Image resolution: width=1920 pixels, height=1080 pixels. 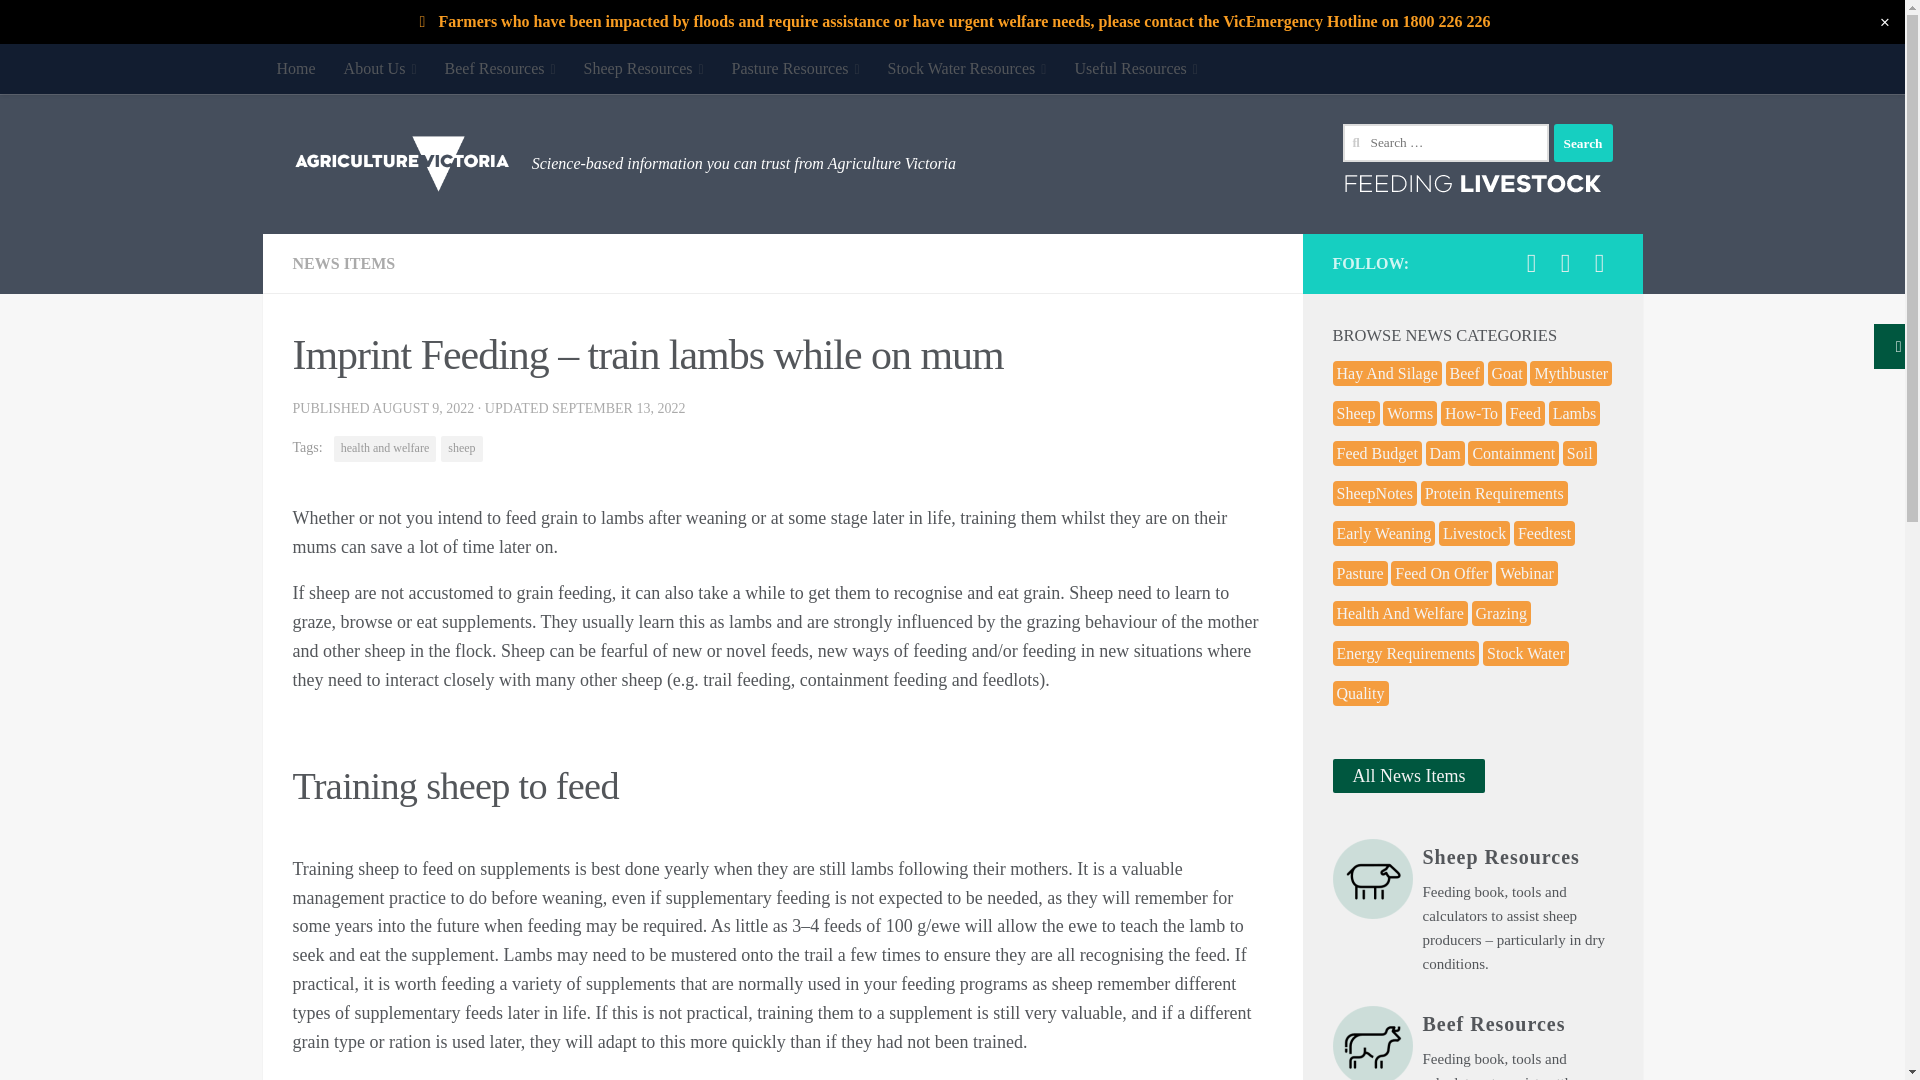 I want to click on Sheep Resources, so click(x=644, y=68).